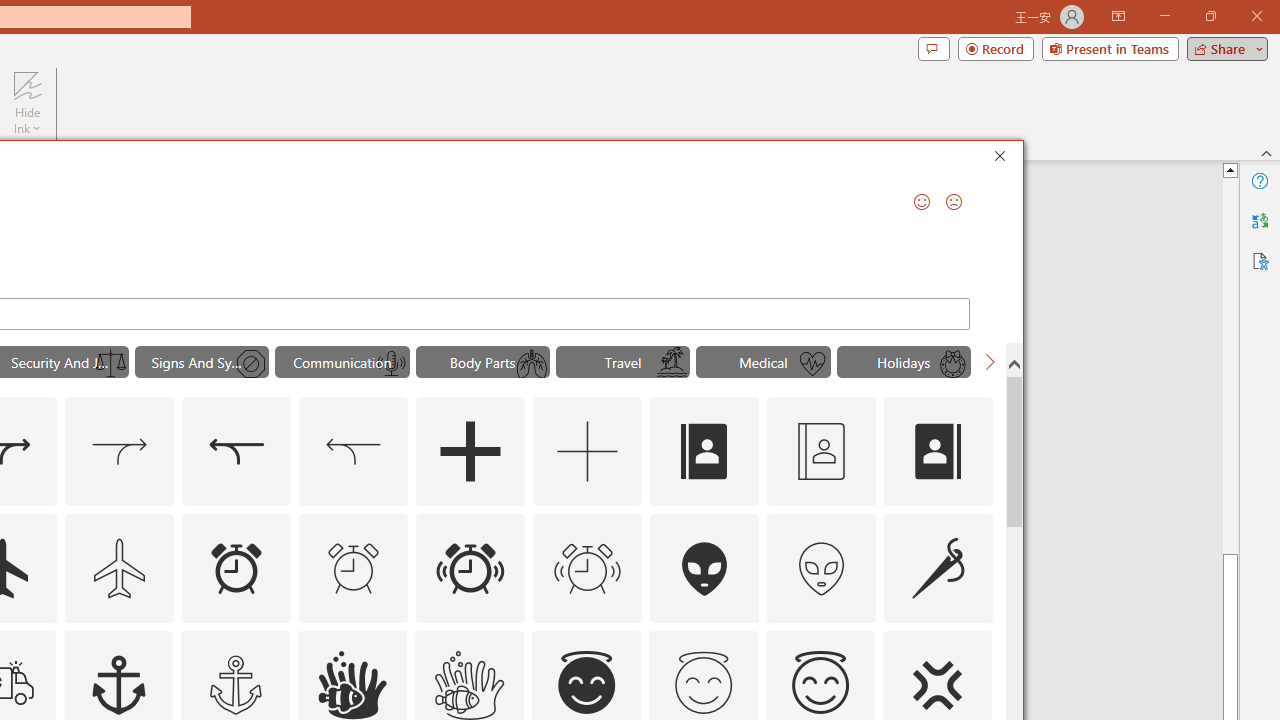 The height and width of the screenshot is (720, 1280). Describe the element at coordinates (952, 364) in the screenshot. I see `AutomationID: Icons_WreathHoliday_M` at that location.